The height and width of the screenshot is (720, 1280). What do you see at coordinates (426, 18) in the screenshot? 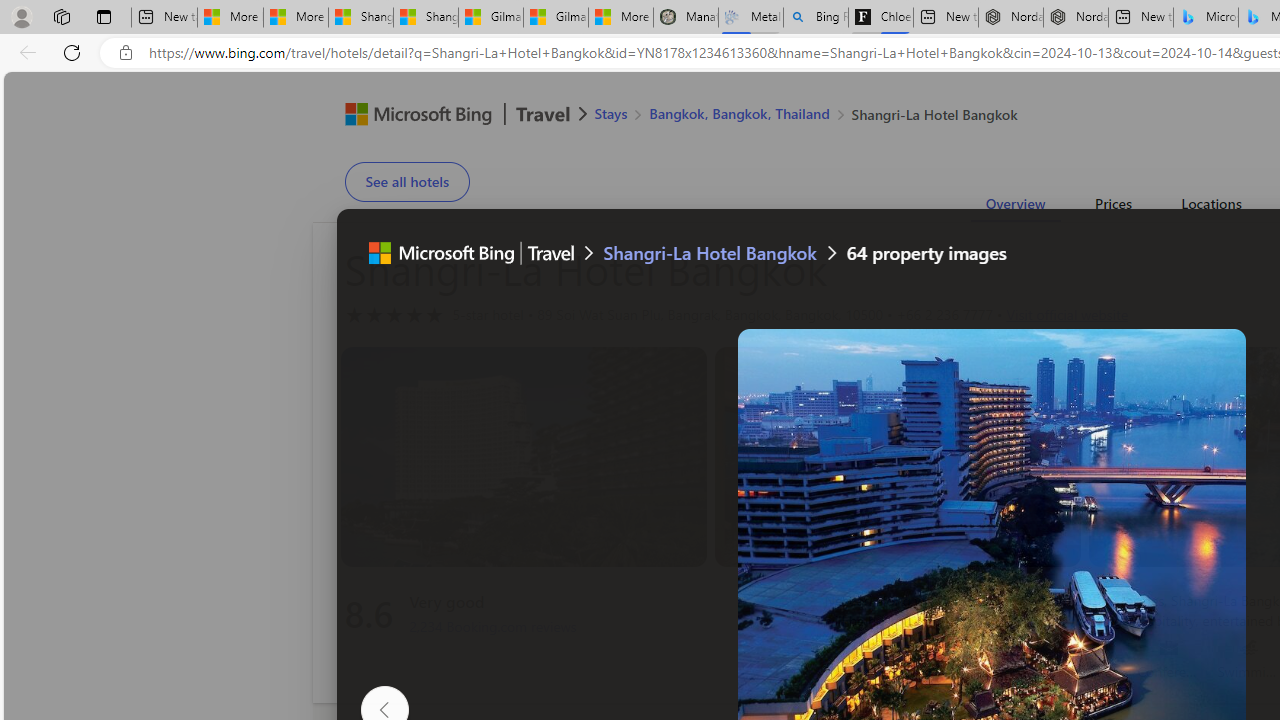
I see `Shanghai, China weather forecast | Microsoft Weather` at bounding box center [426, 18].